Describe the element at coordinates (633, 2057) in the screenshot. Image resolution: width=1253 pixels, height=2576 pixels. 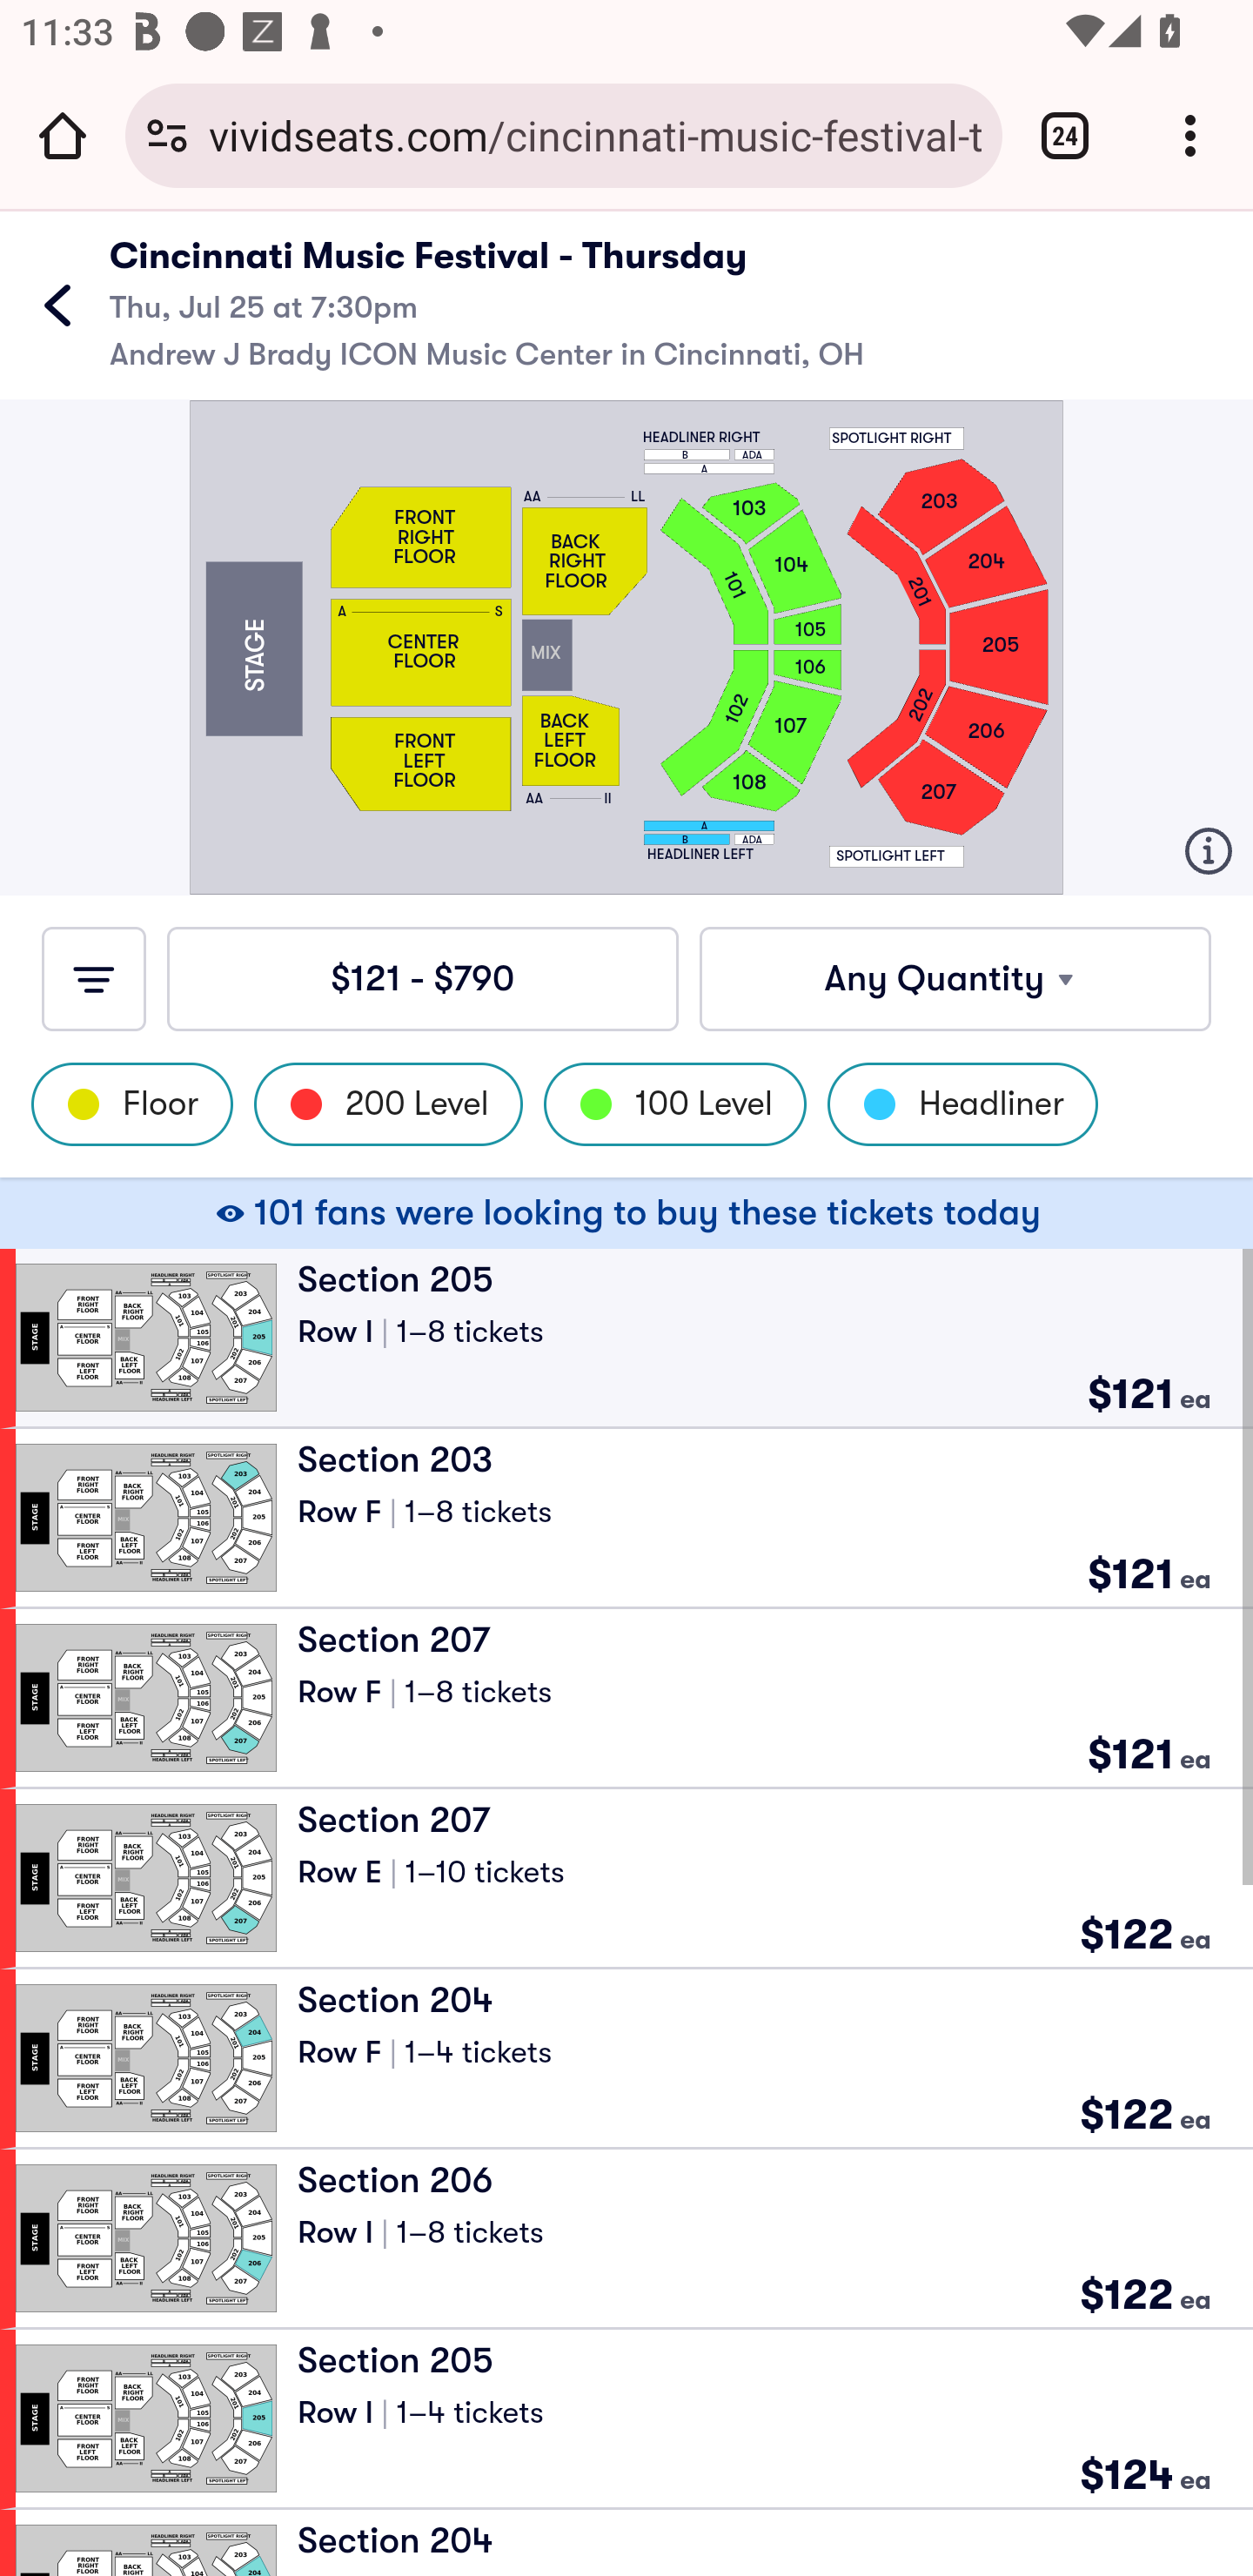
I see `Section 204 Row F | 1–4 tickets $122 ea` at that location.